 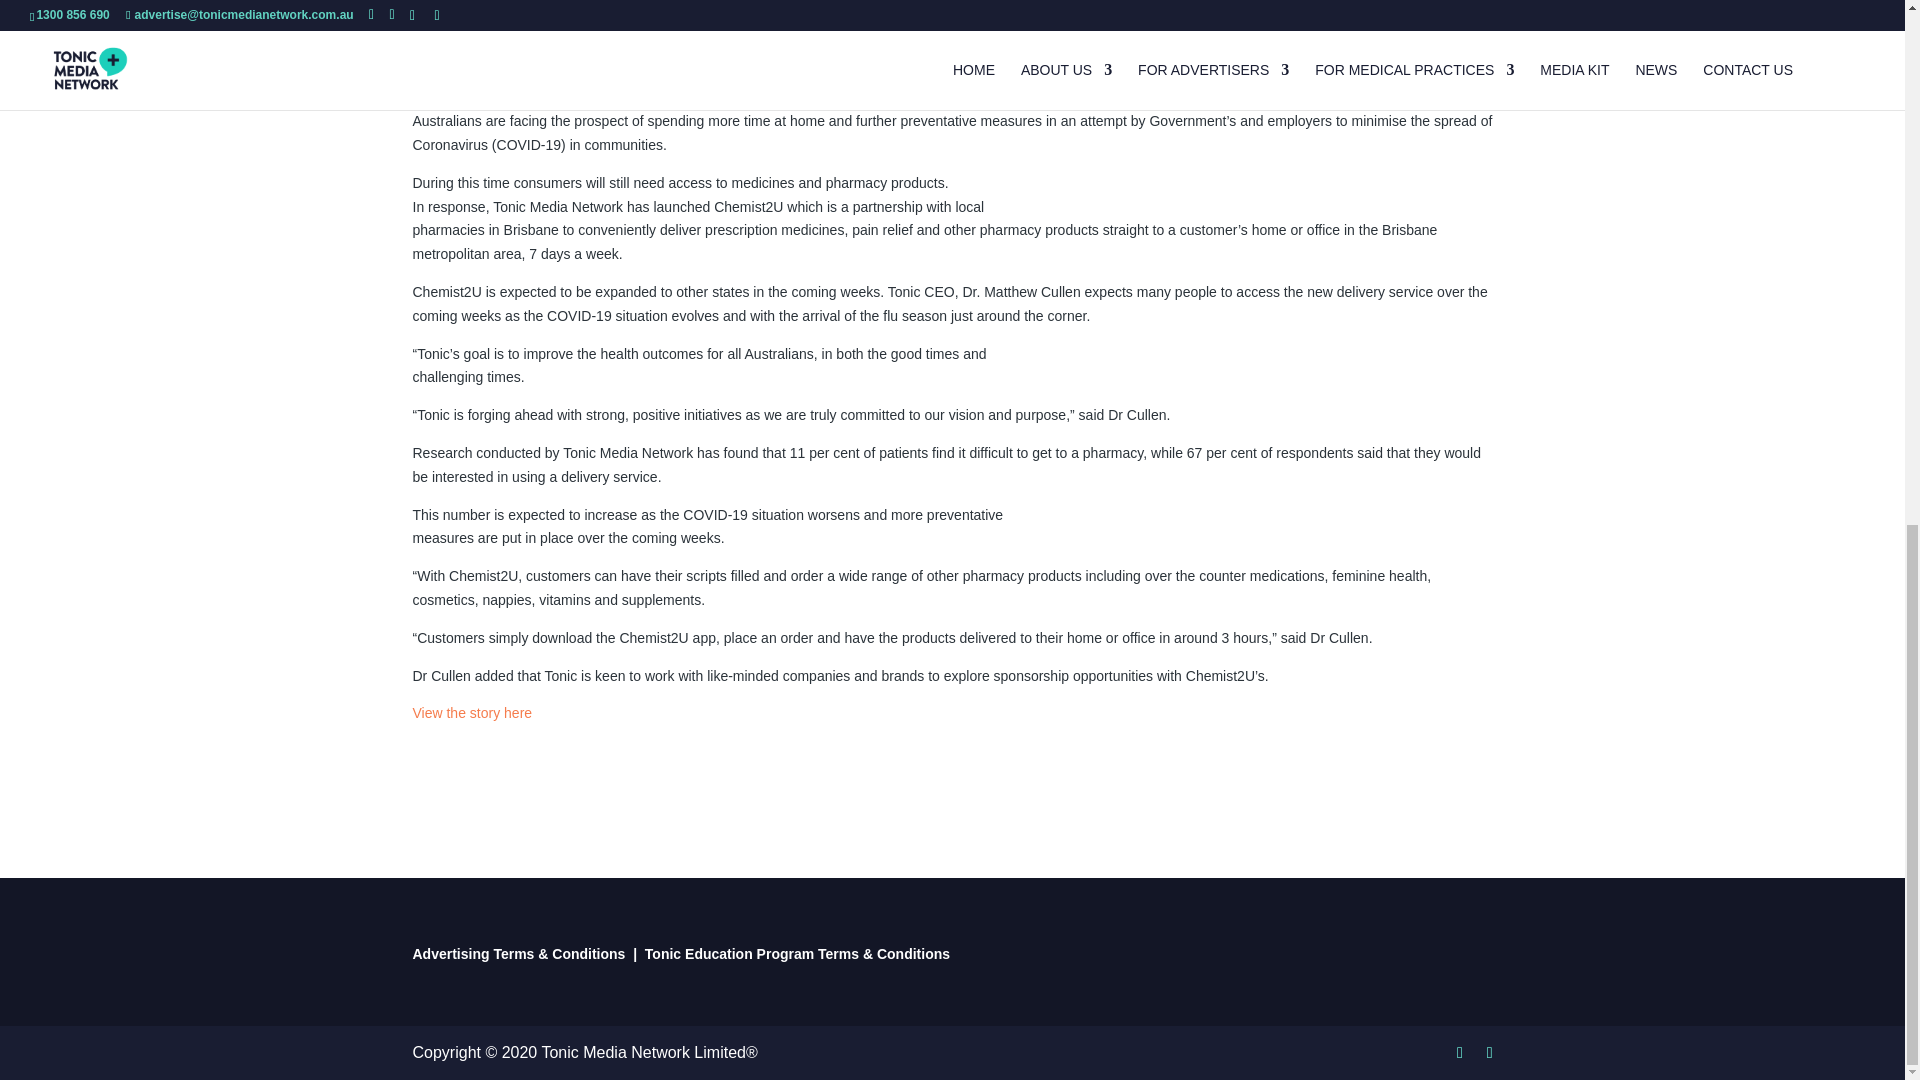 What do you see at coordinates (472, 713) in the screenshot?
I see `View the story here` at bounding box center [472, 713].